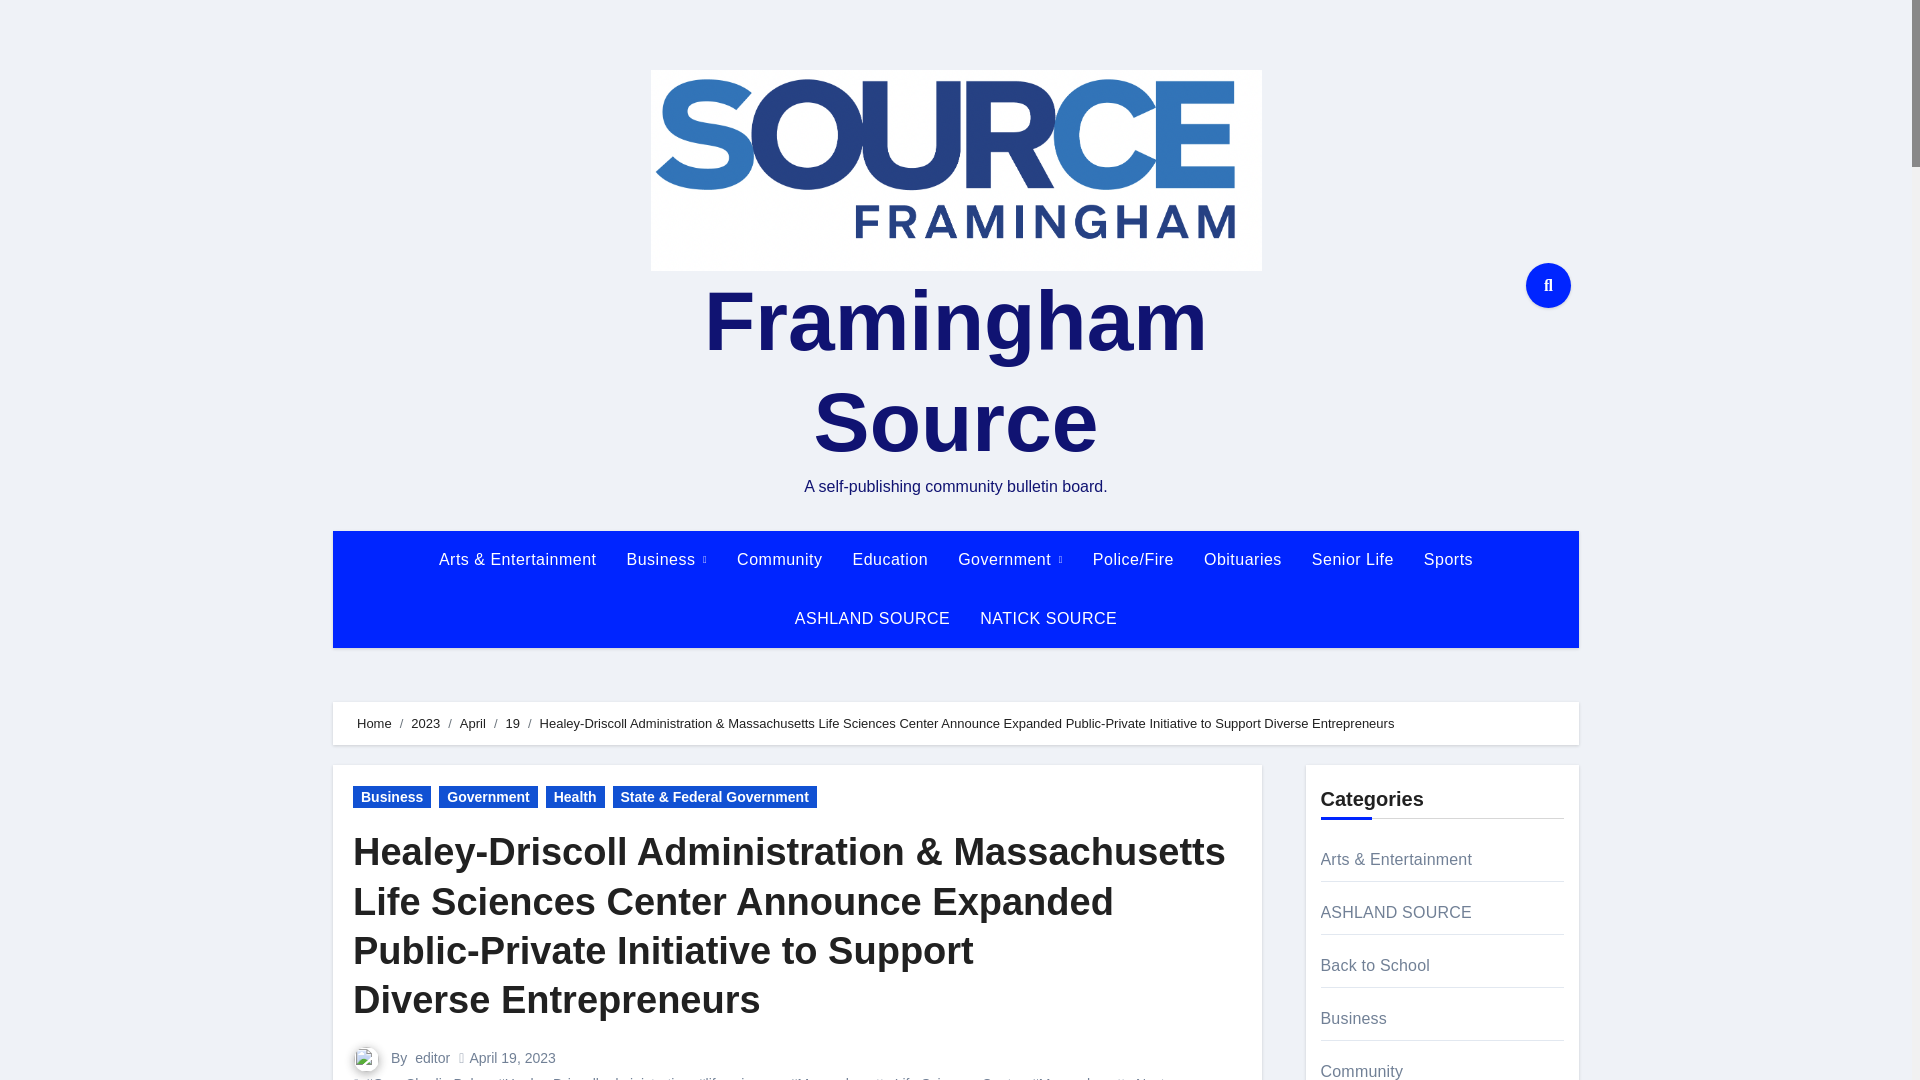 The width and height of the screenshot is (1920, 1080). What do you see at coordinates (668, 560) in the screenshot?
I see `Business` at bounding box center [668, 560].